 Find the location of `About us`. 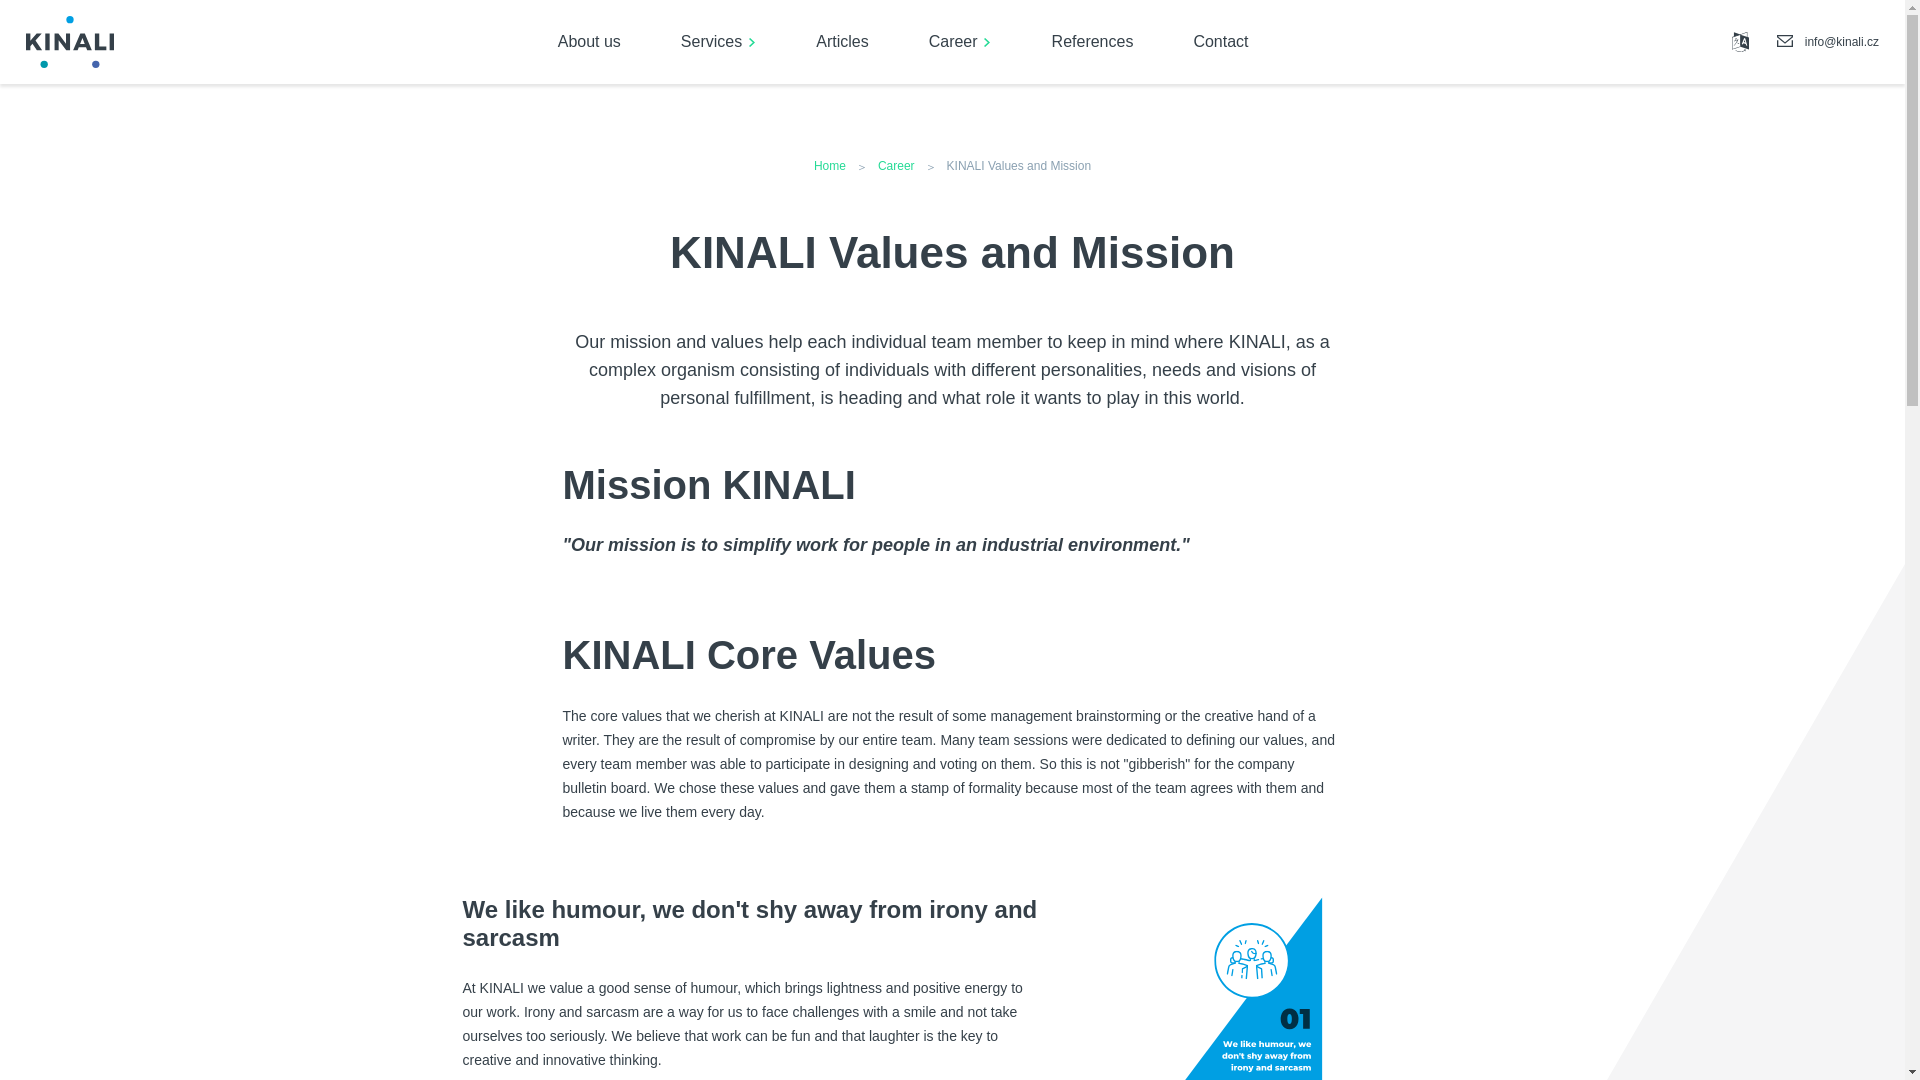

About us is located at coordinates (589, 42).